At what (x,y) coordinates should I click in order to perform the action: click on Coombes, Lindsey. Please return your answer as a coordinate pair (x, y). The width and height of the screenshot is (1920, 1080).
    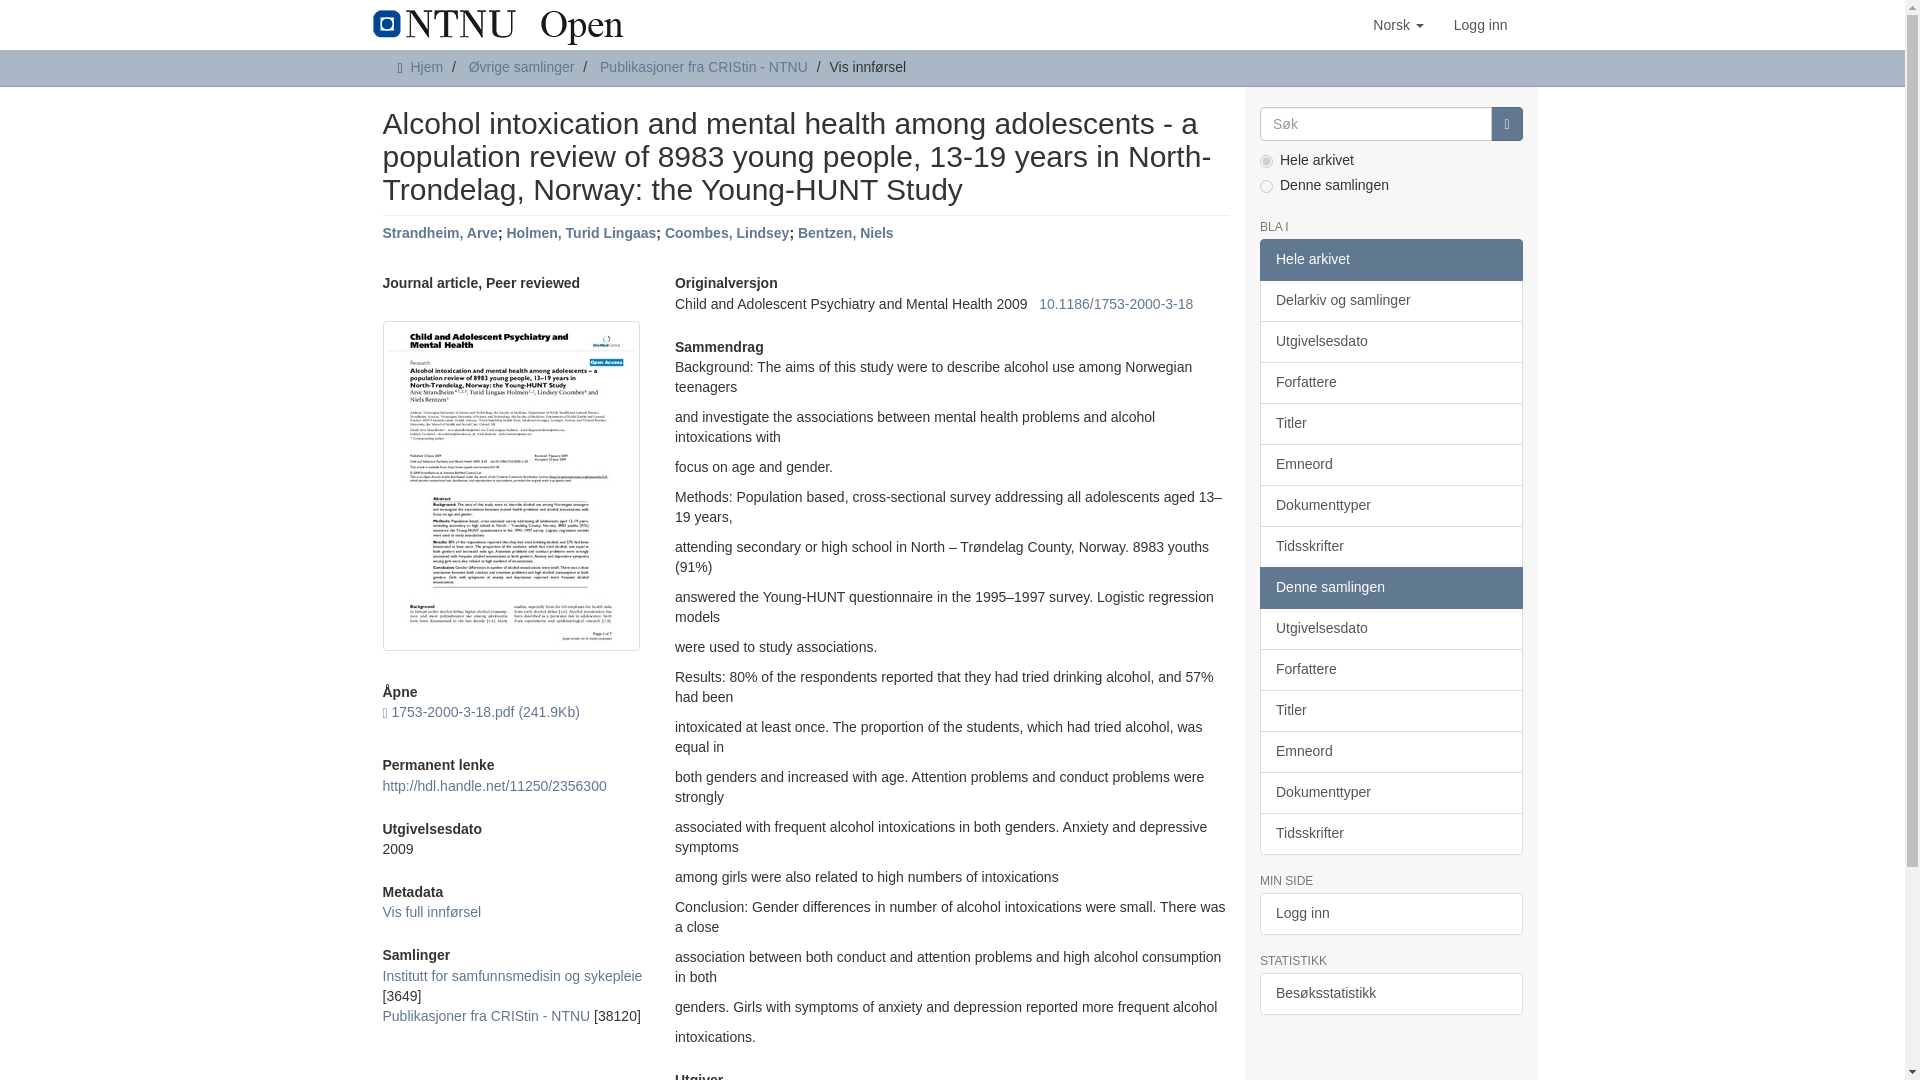
    Looking at the image, I should click on (726, 232).